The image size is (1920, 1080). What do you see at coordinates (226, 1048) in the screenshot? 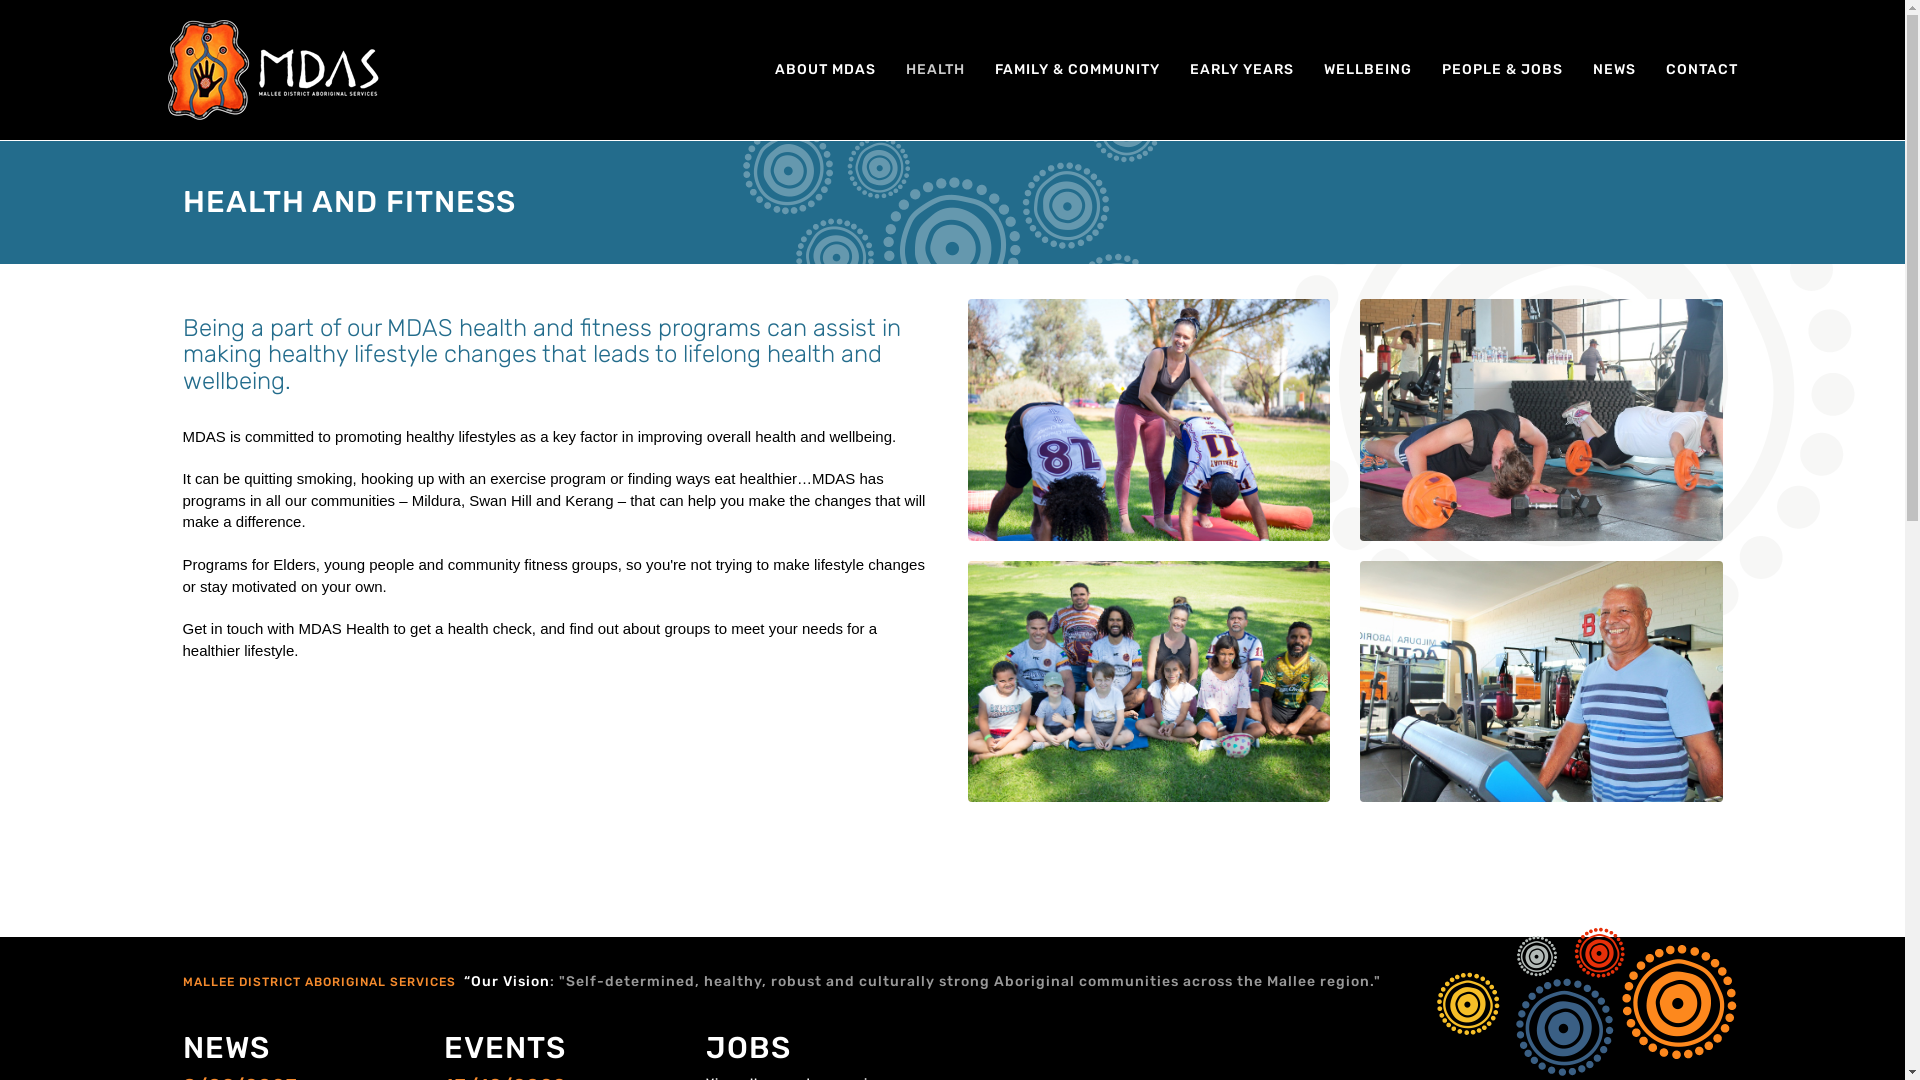
I see `NEWS` at bounding box center [226, 1048].